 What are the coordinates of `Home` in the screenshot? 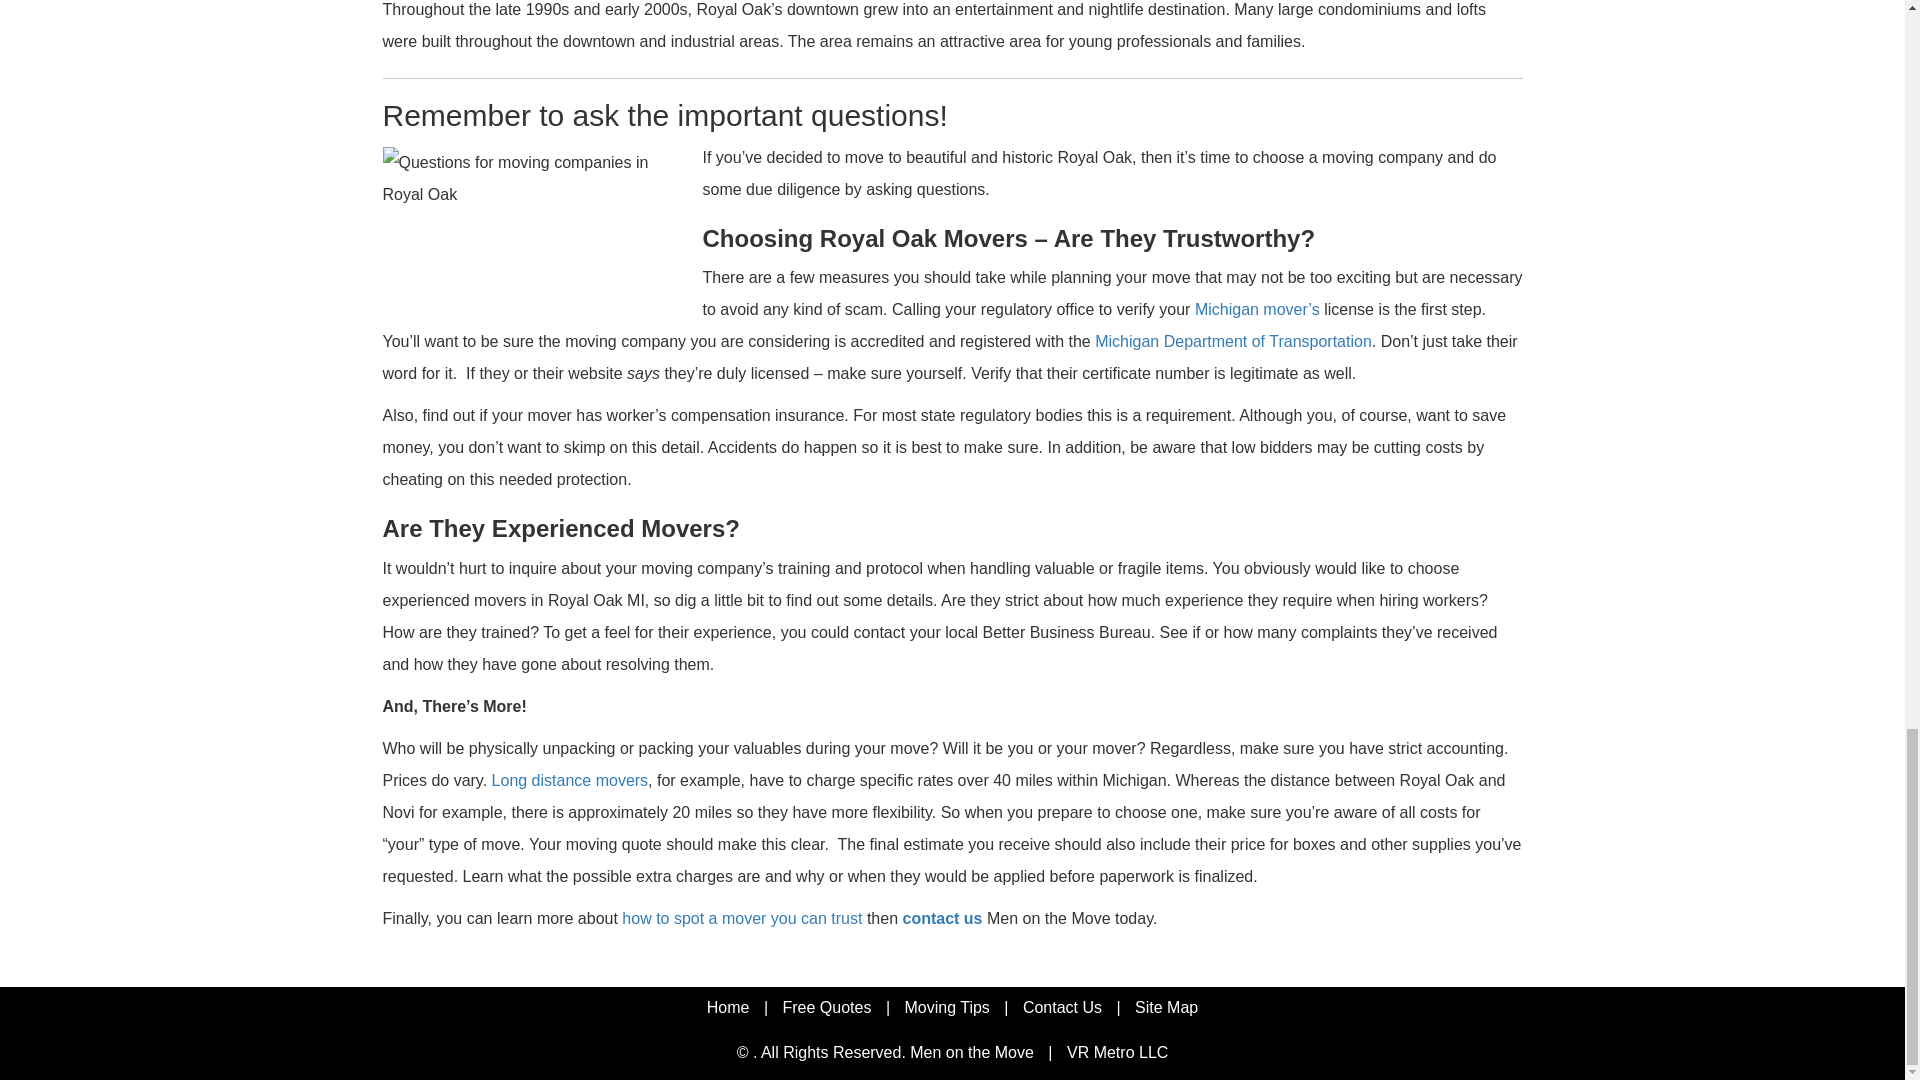 It's located at (728, 1008).